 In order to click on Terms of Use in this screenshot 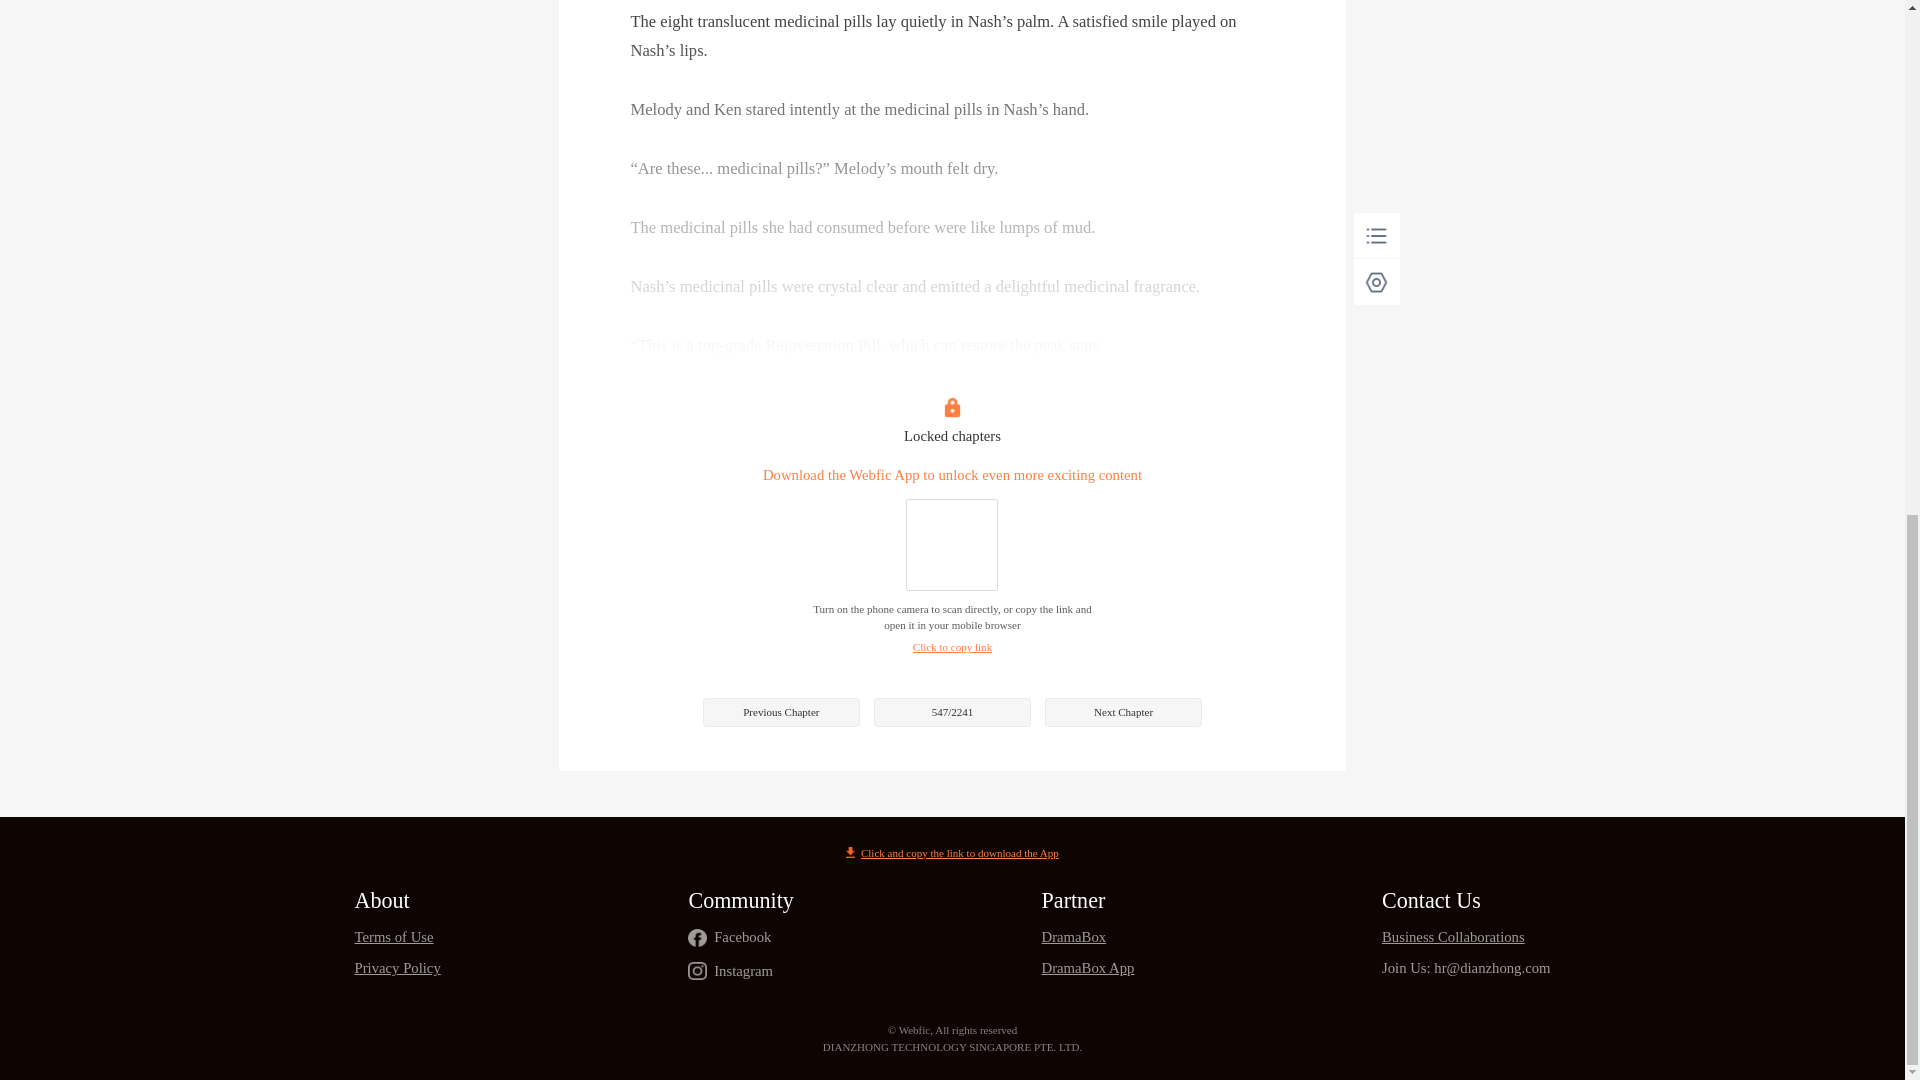, I will do `click(396, 937)`.